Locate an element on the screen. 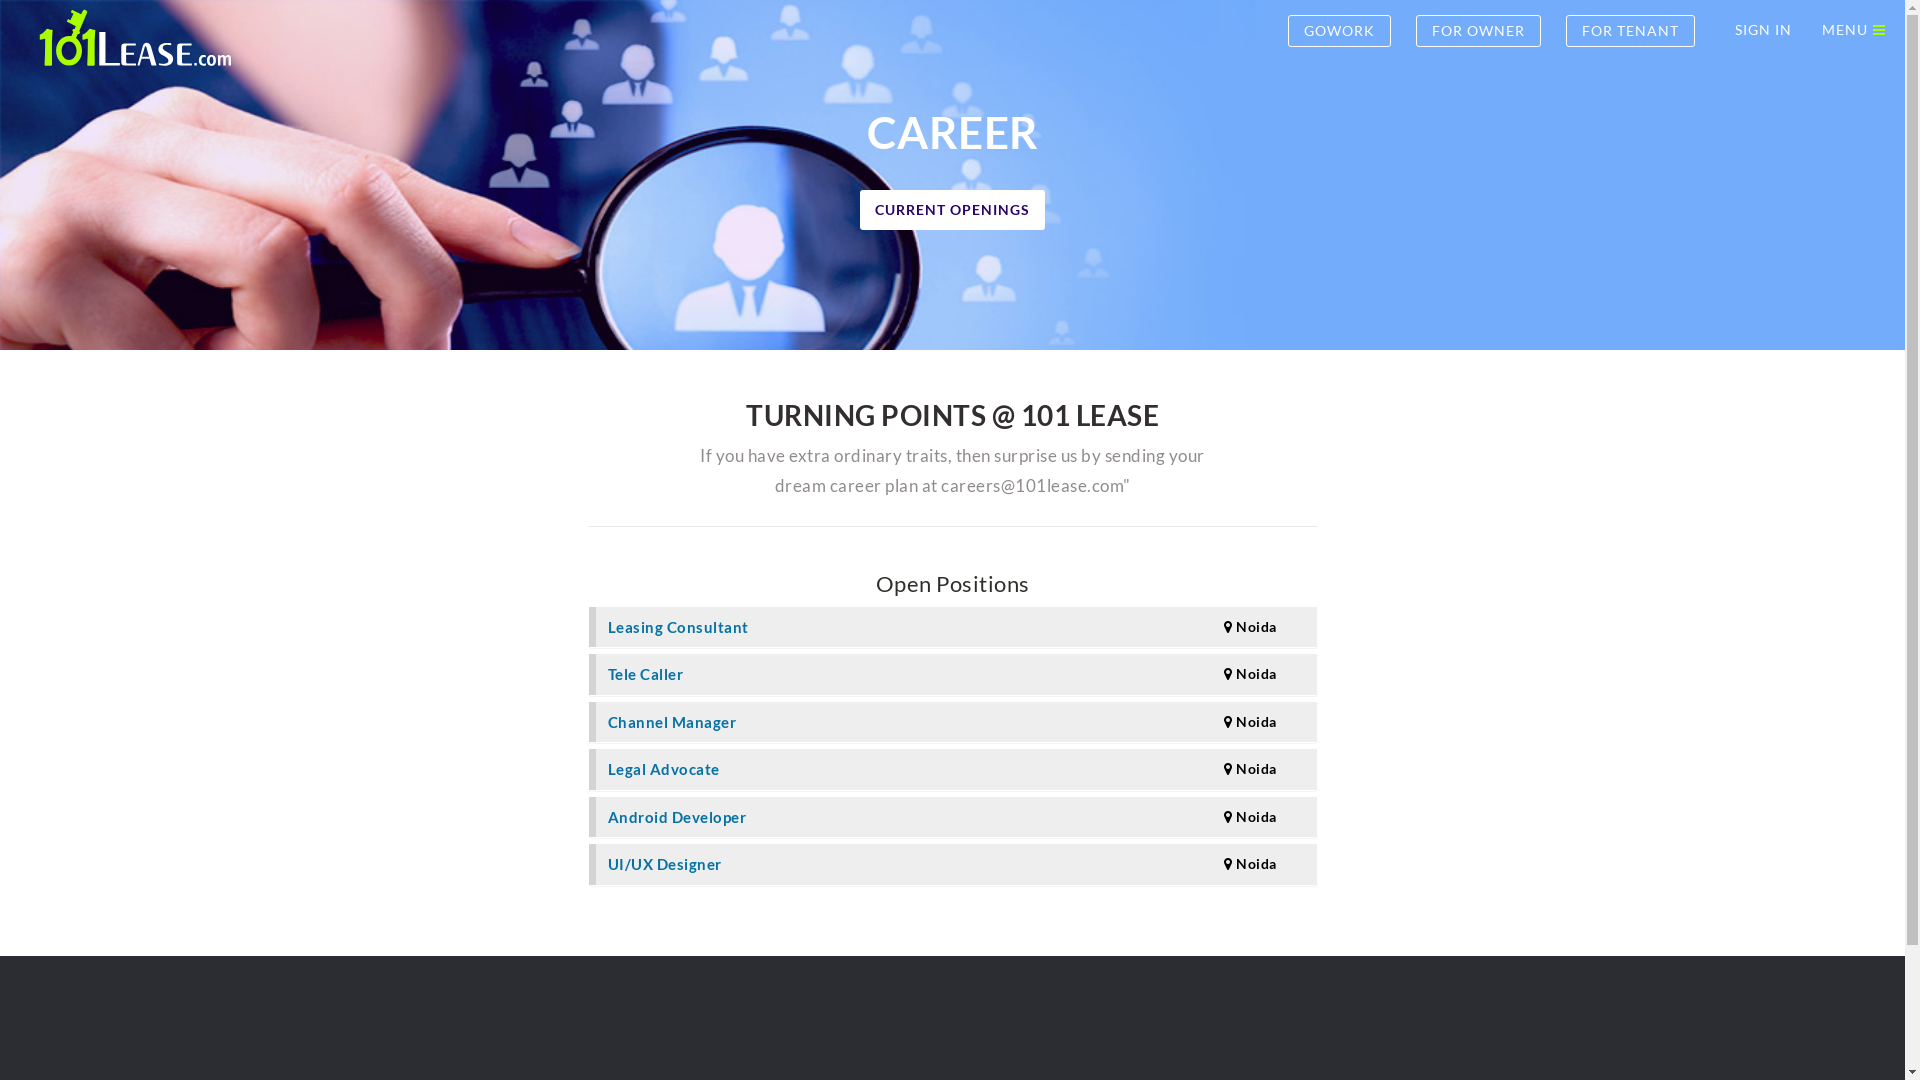 The height and width of the screenshot is (1080, 1920). SIGN IN is located at coordinates (1764, 30).